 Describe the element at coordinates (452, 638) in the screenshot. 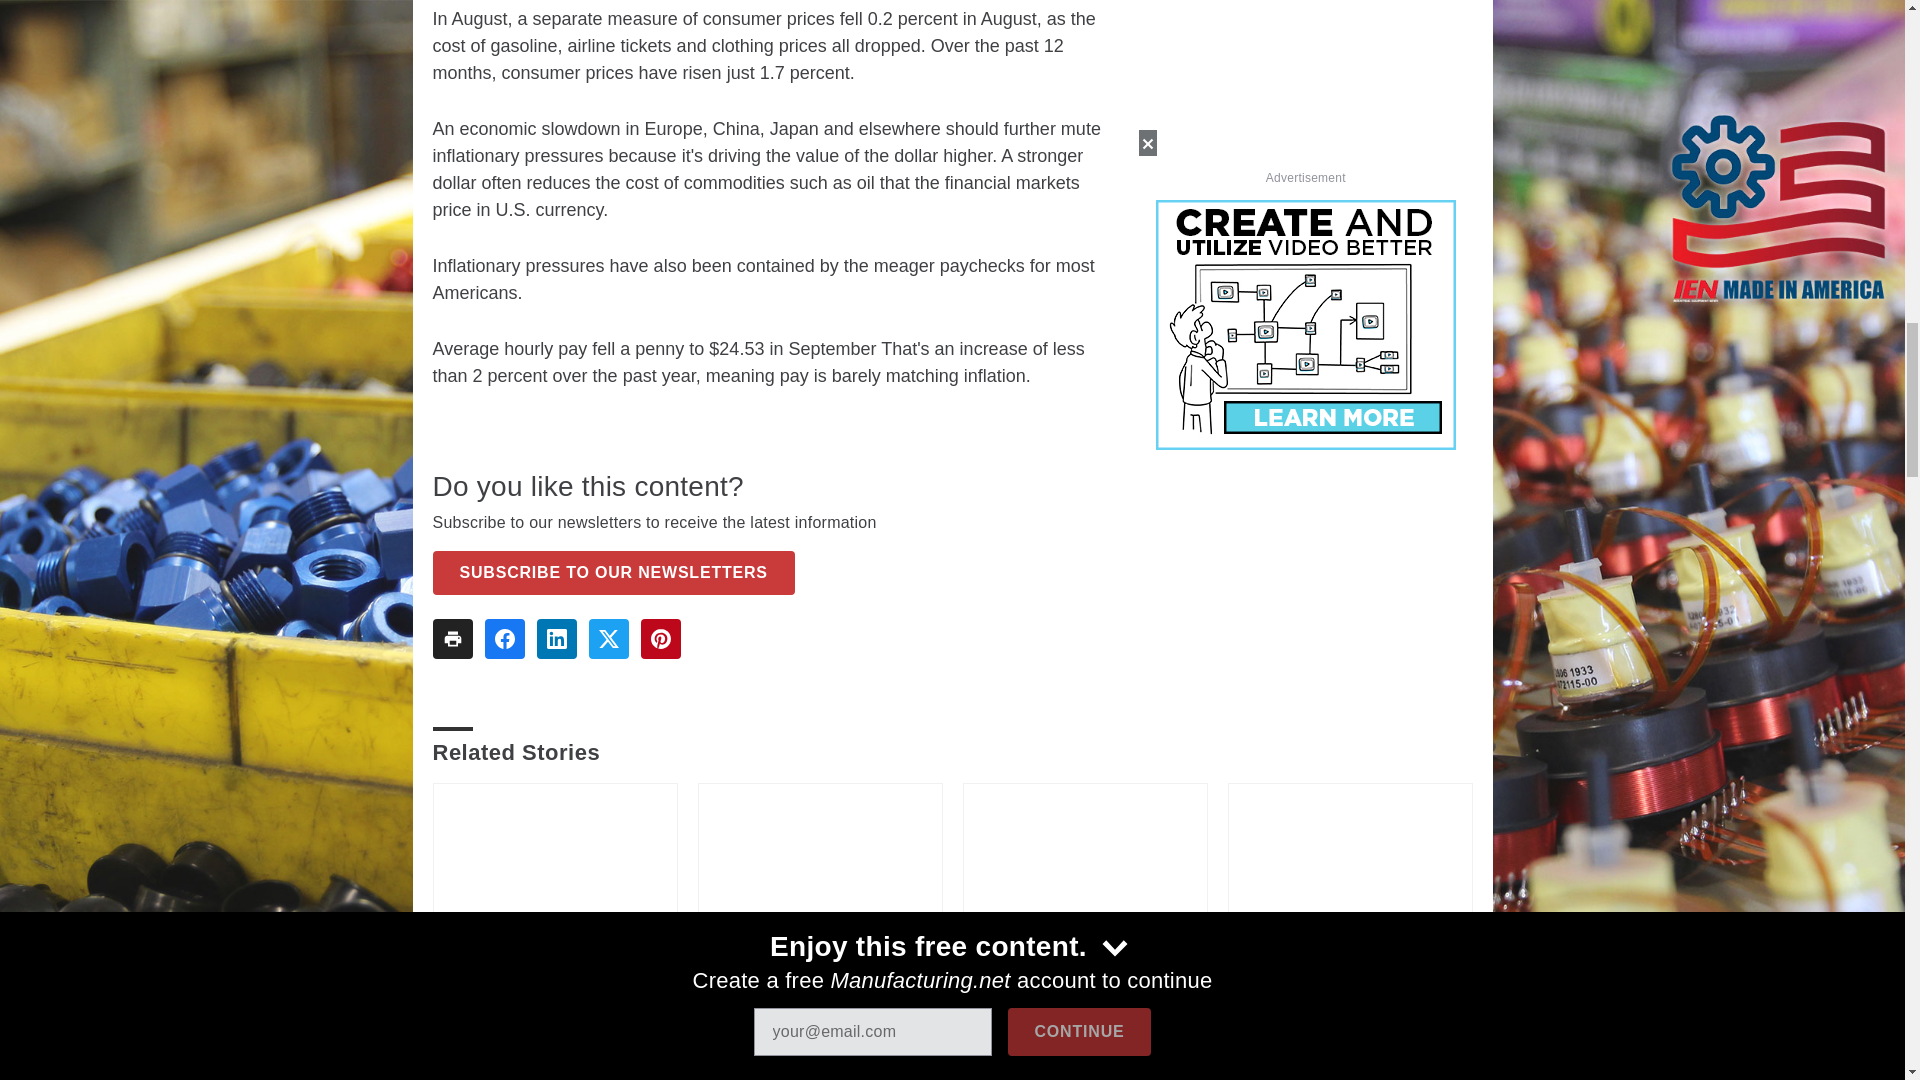

I see `Share To print` at that location.